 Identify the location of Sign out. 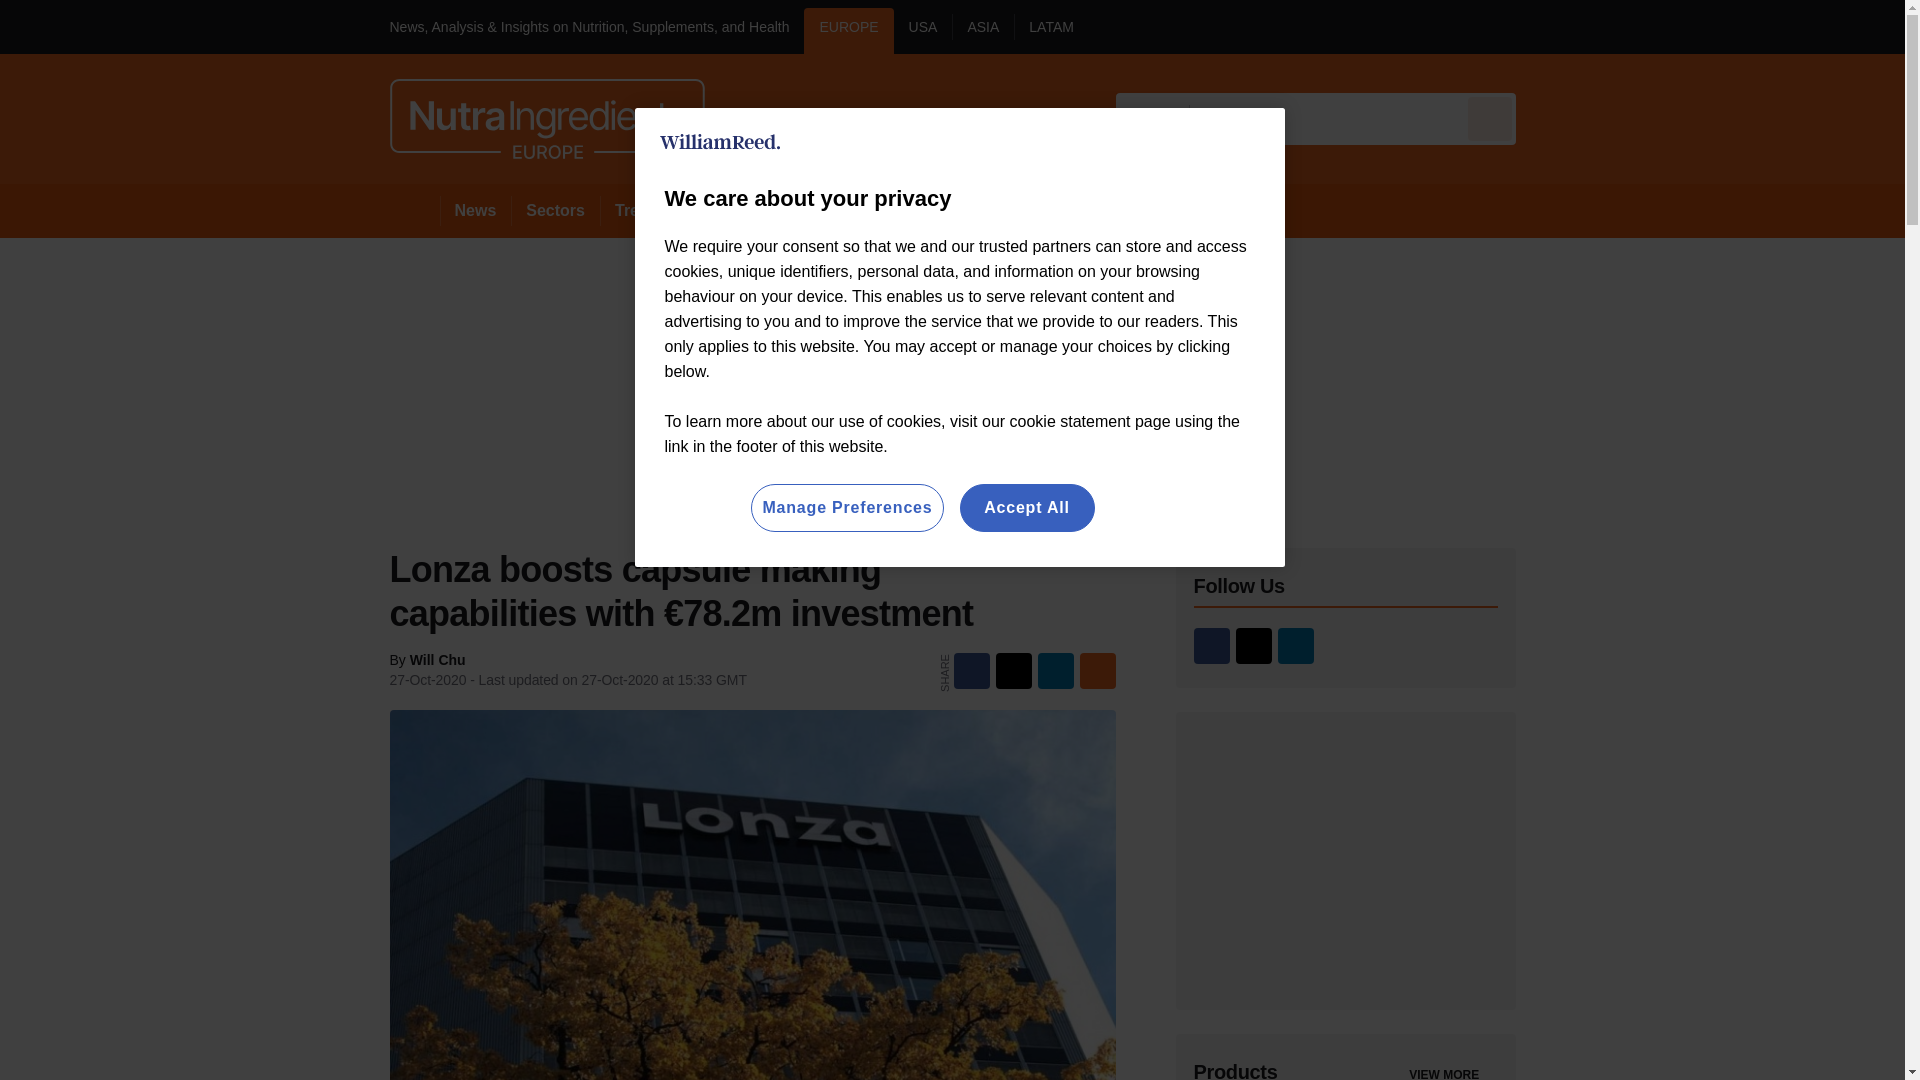
(1549, 26).